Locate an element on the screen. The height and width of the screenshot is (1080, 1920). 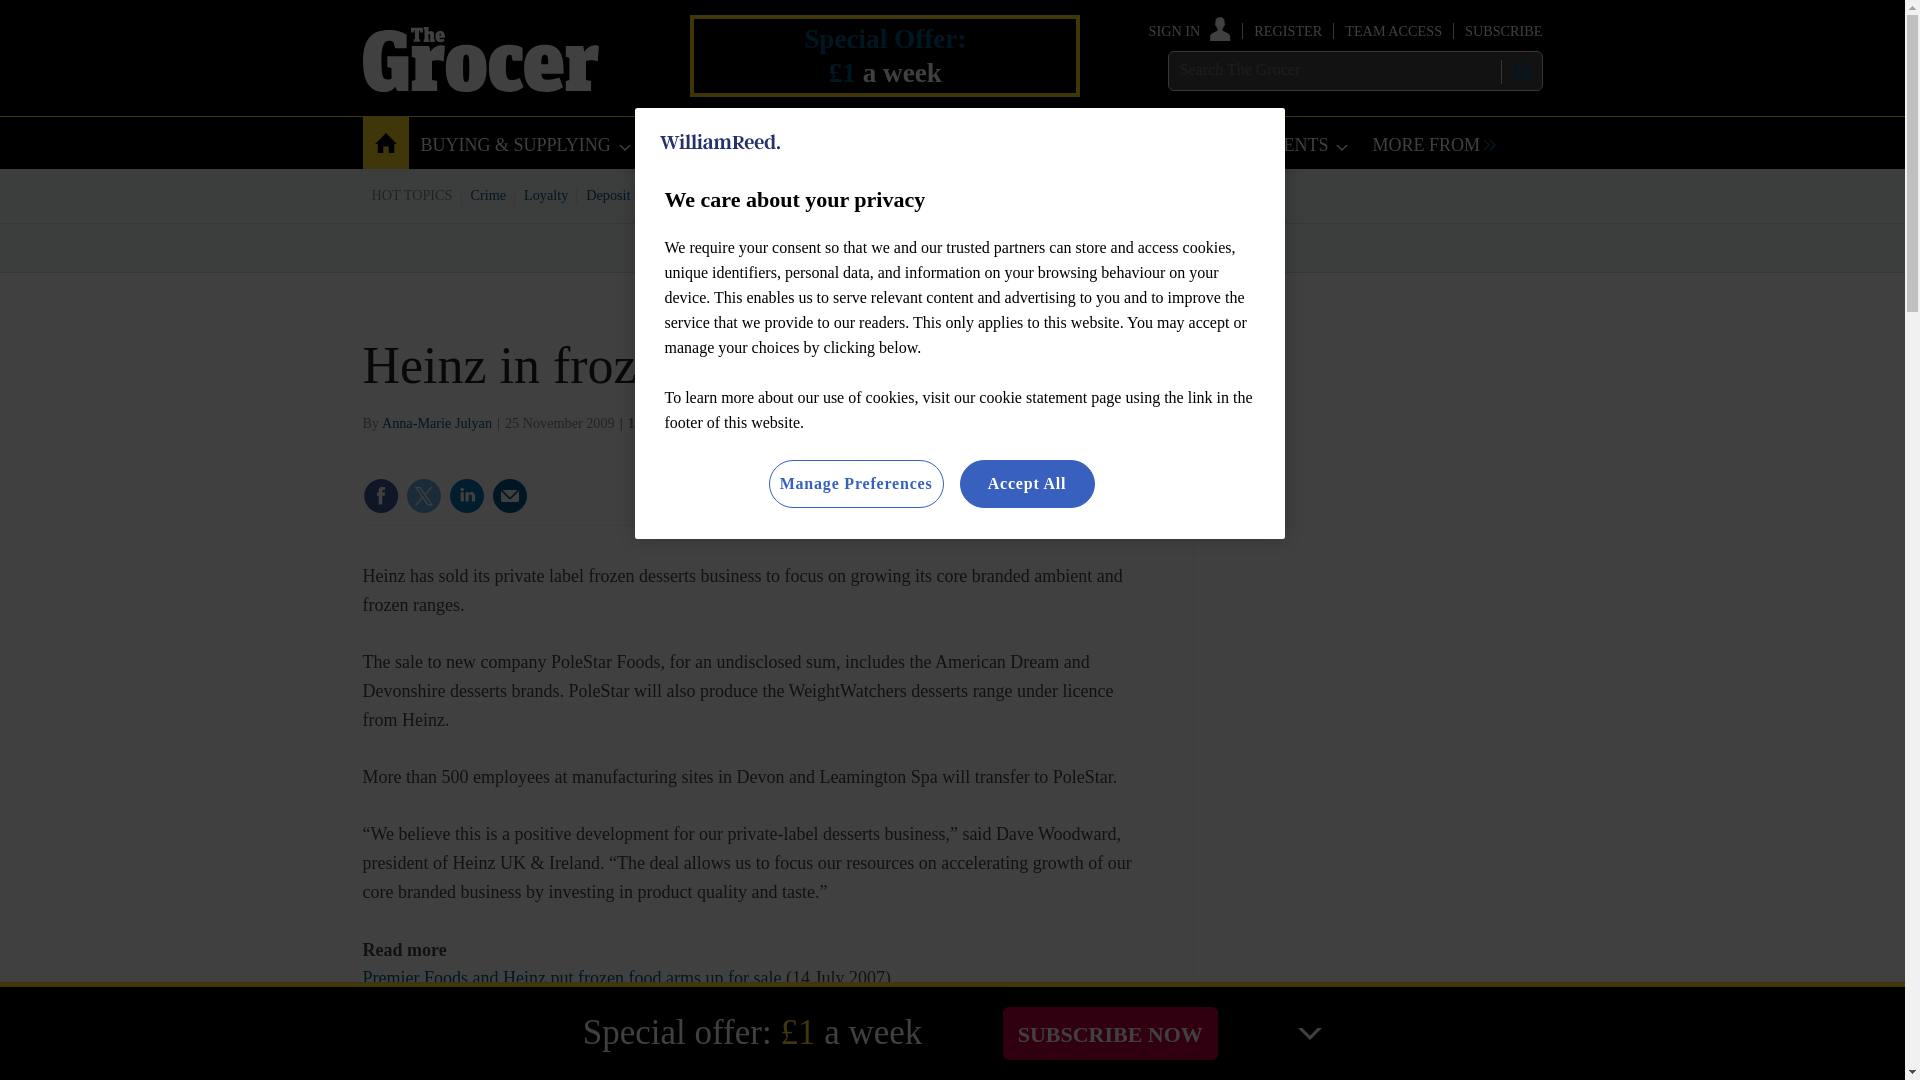
No comments is located at coordinates (1072, 508).